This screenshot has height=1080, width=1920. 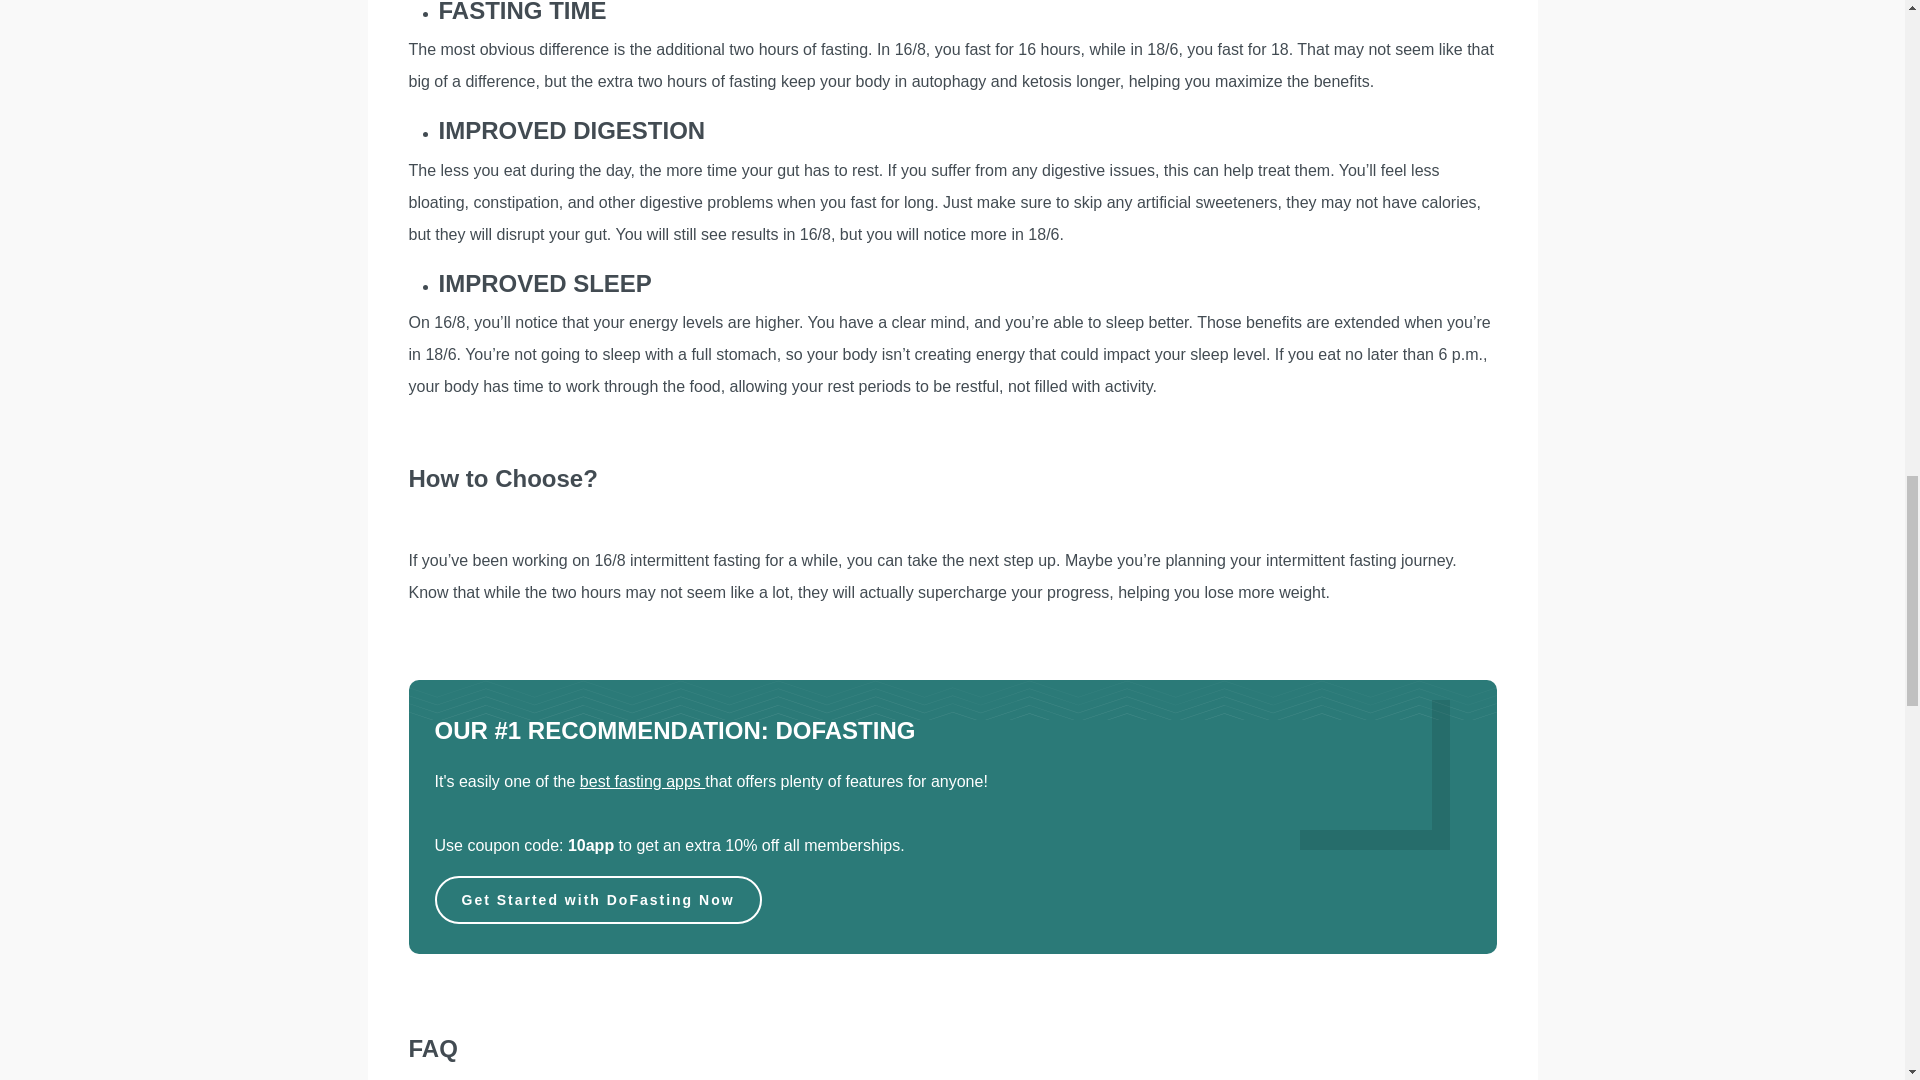 What do you see at coordinates (1357, 755) in the screenshot?
I see `DoFasting App Review` at bounding box center [1357, 755].